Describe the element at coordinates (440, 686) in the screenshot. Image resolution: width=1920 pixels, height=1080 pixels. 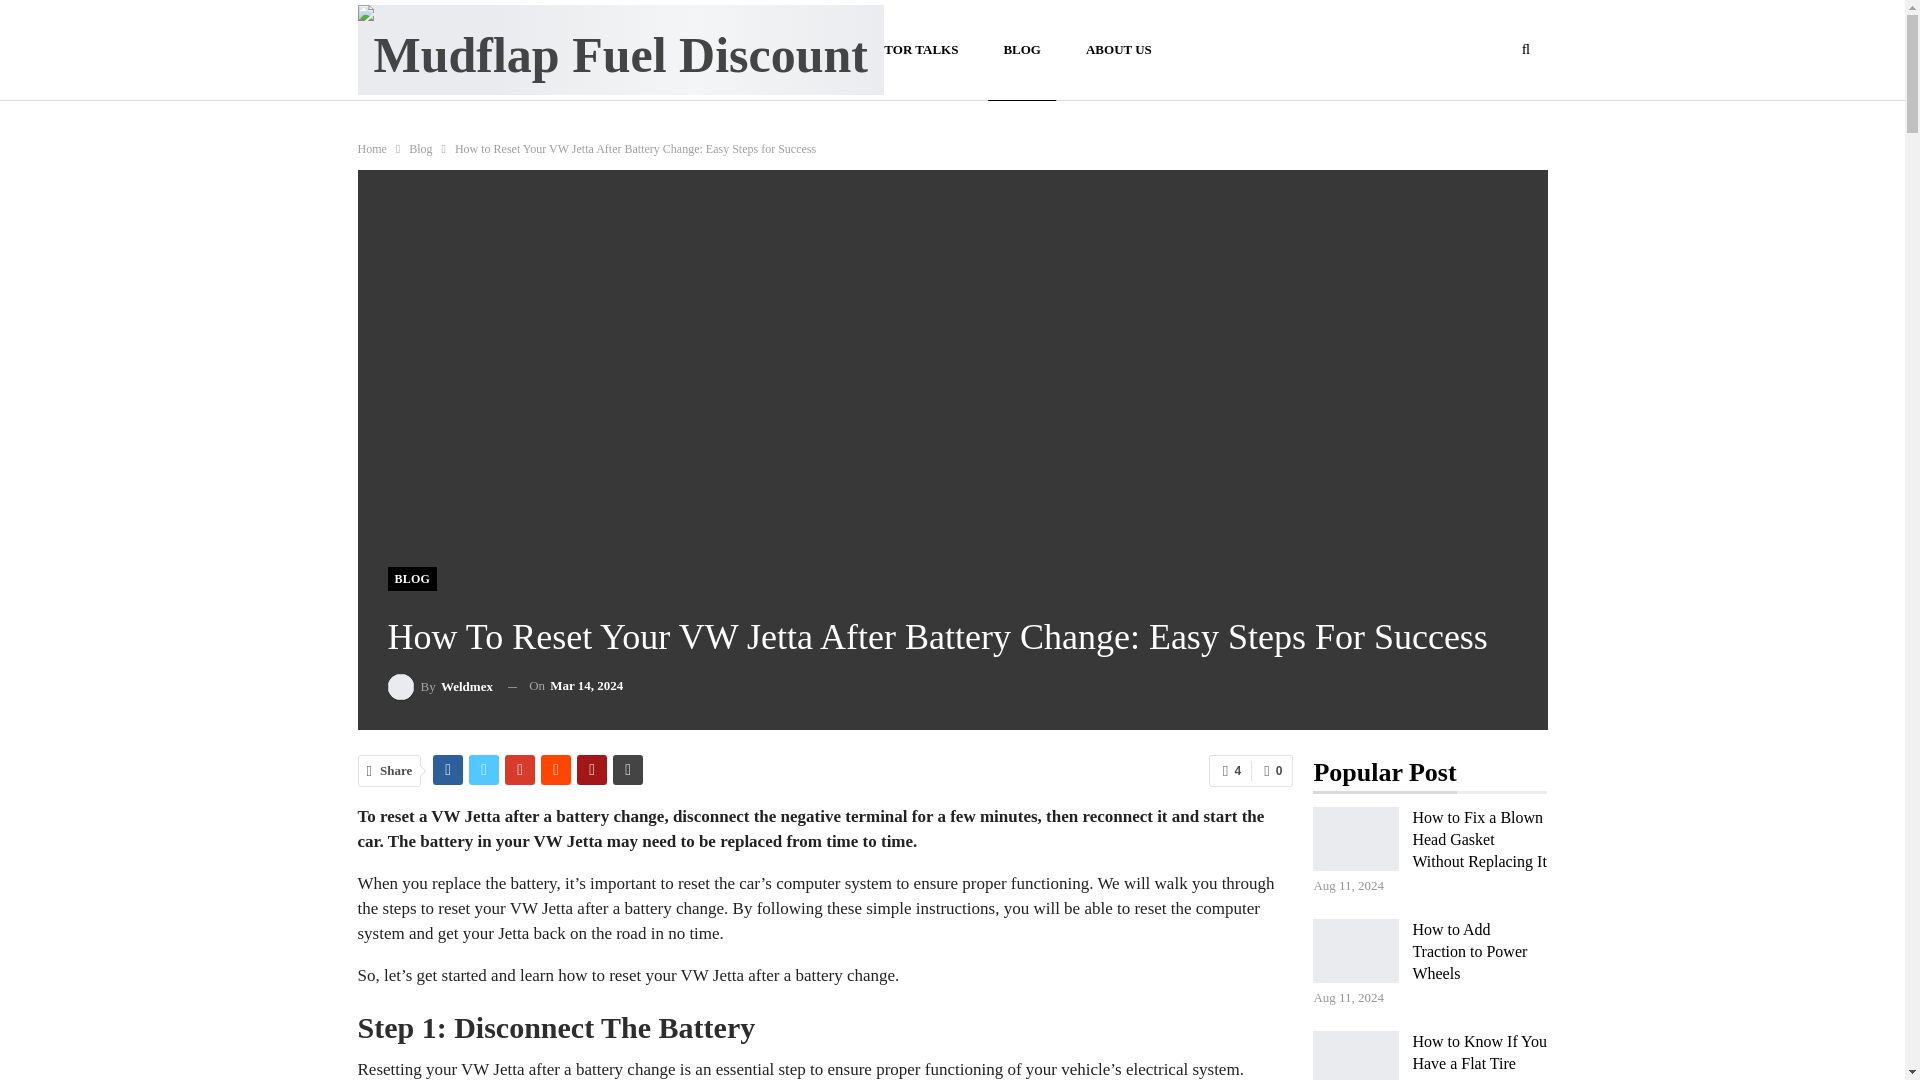
I see `By Weldmex` at that location.